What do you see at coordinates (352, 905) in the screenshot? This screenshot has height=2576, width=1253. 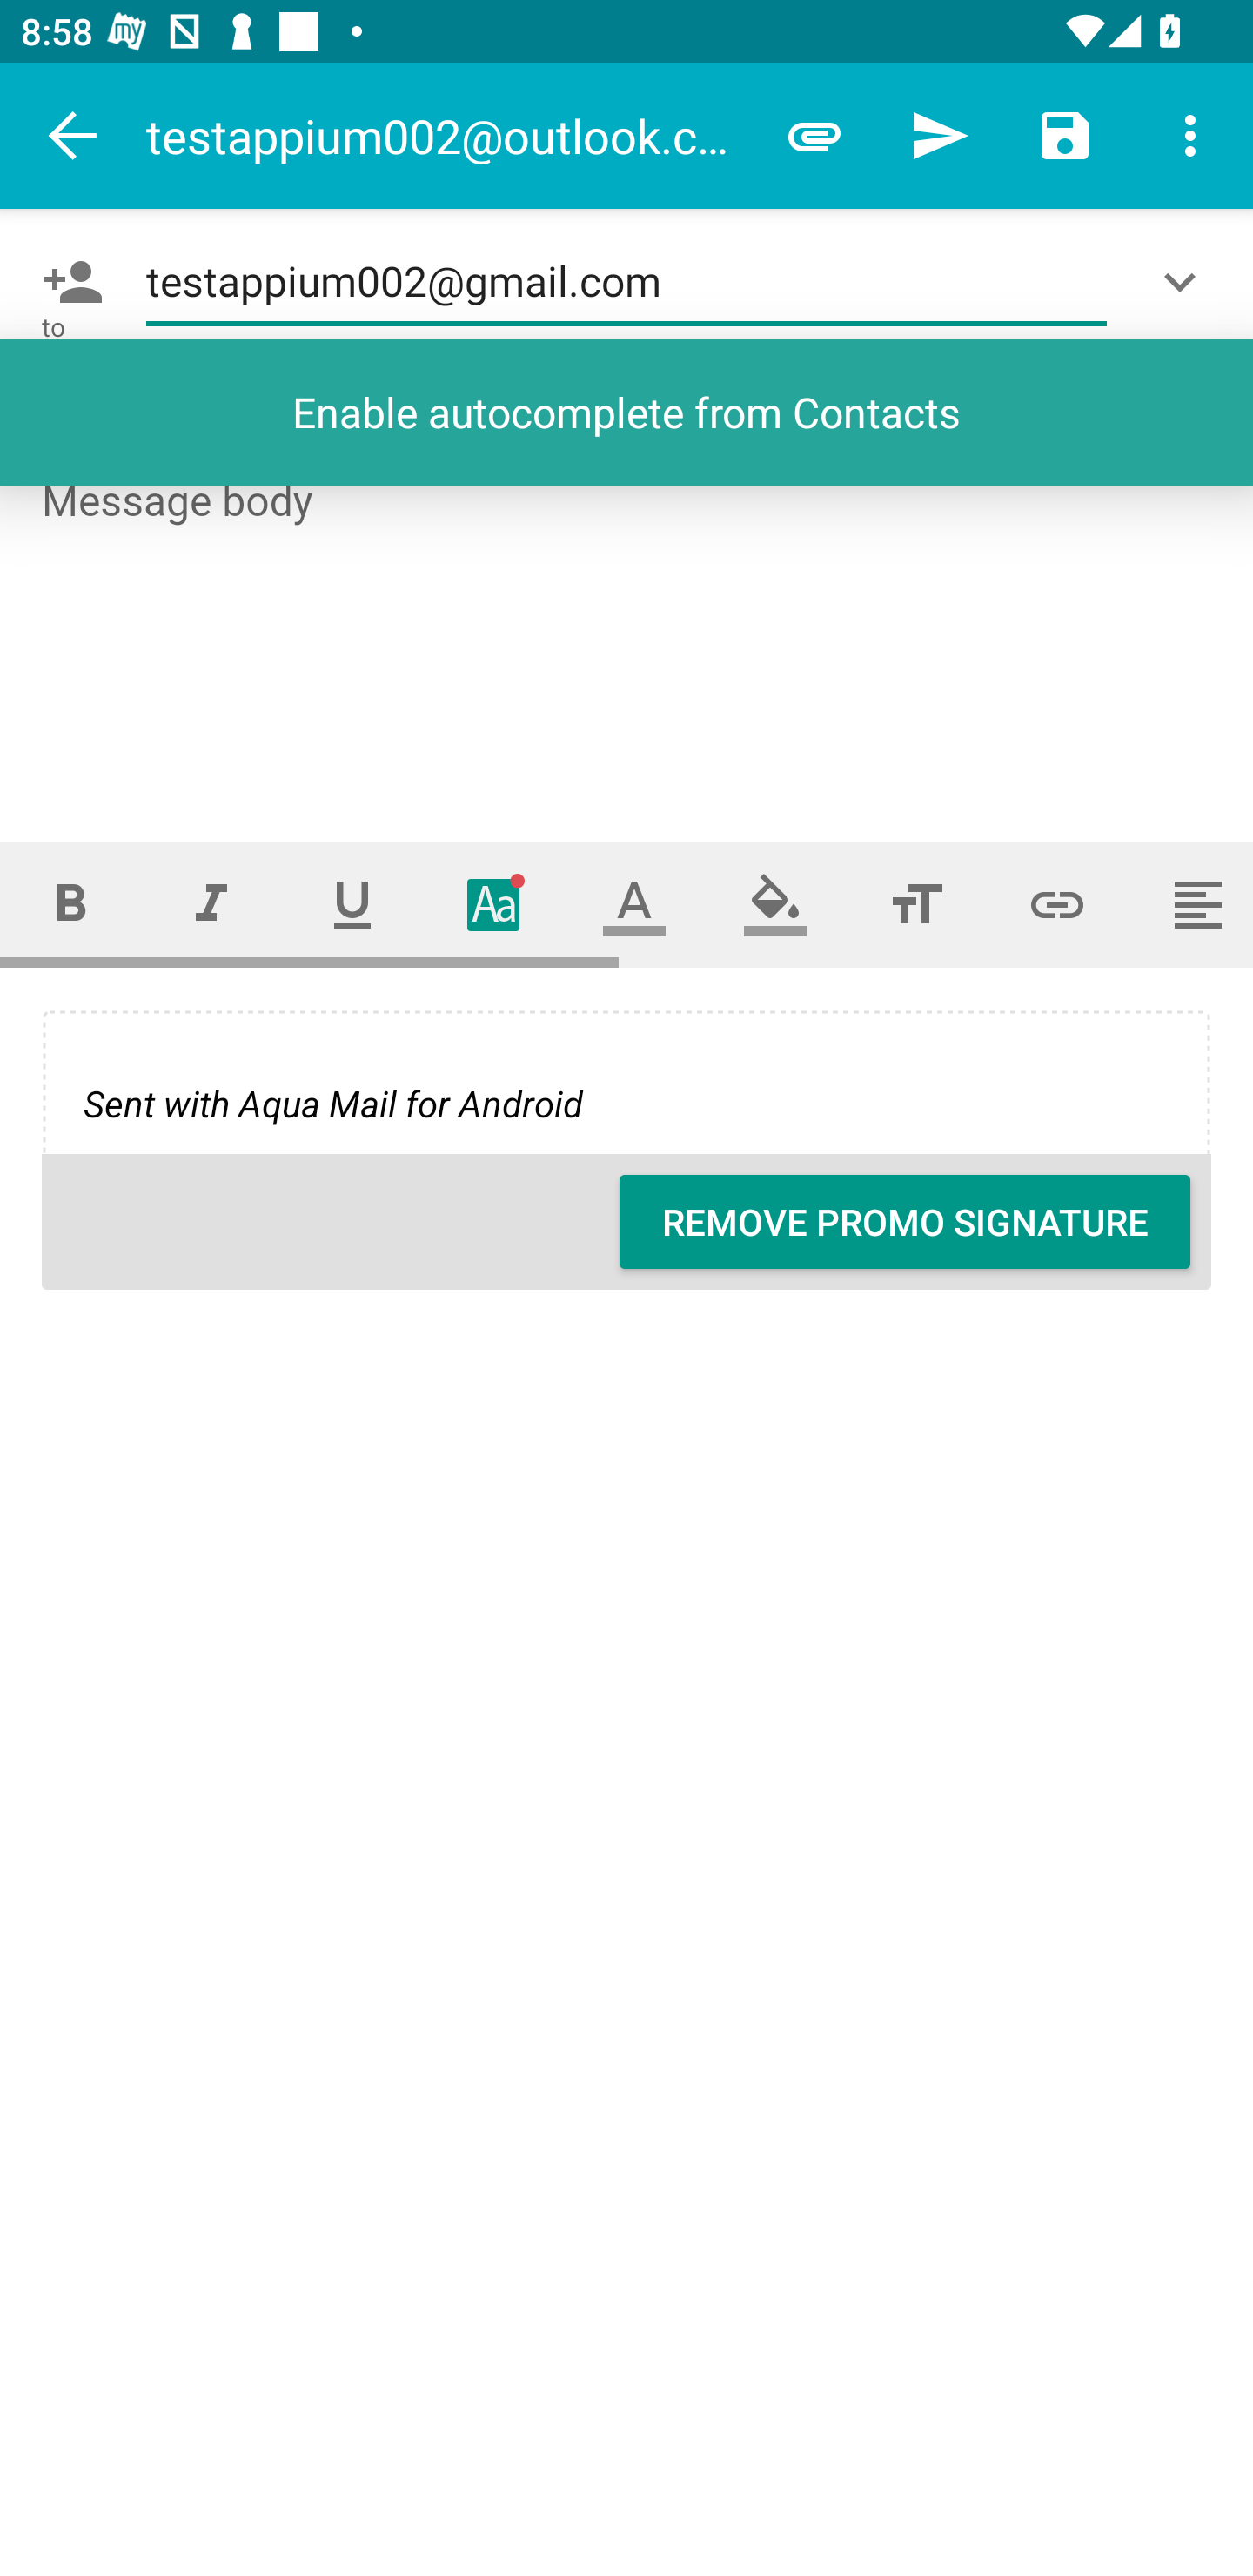 I see `Underline` at bounding box center [352, 905].